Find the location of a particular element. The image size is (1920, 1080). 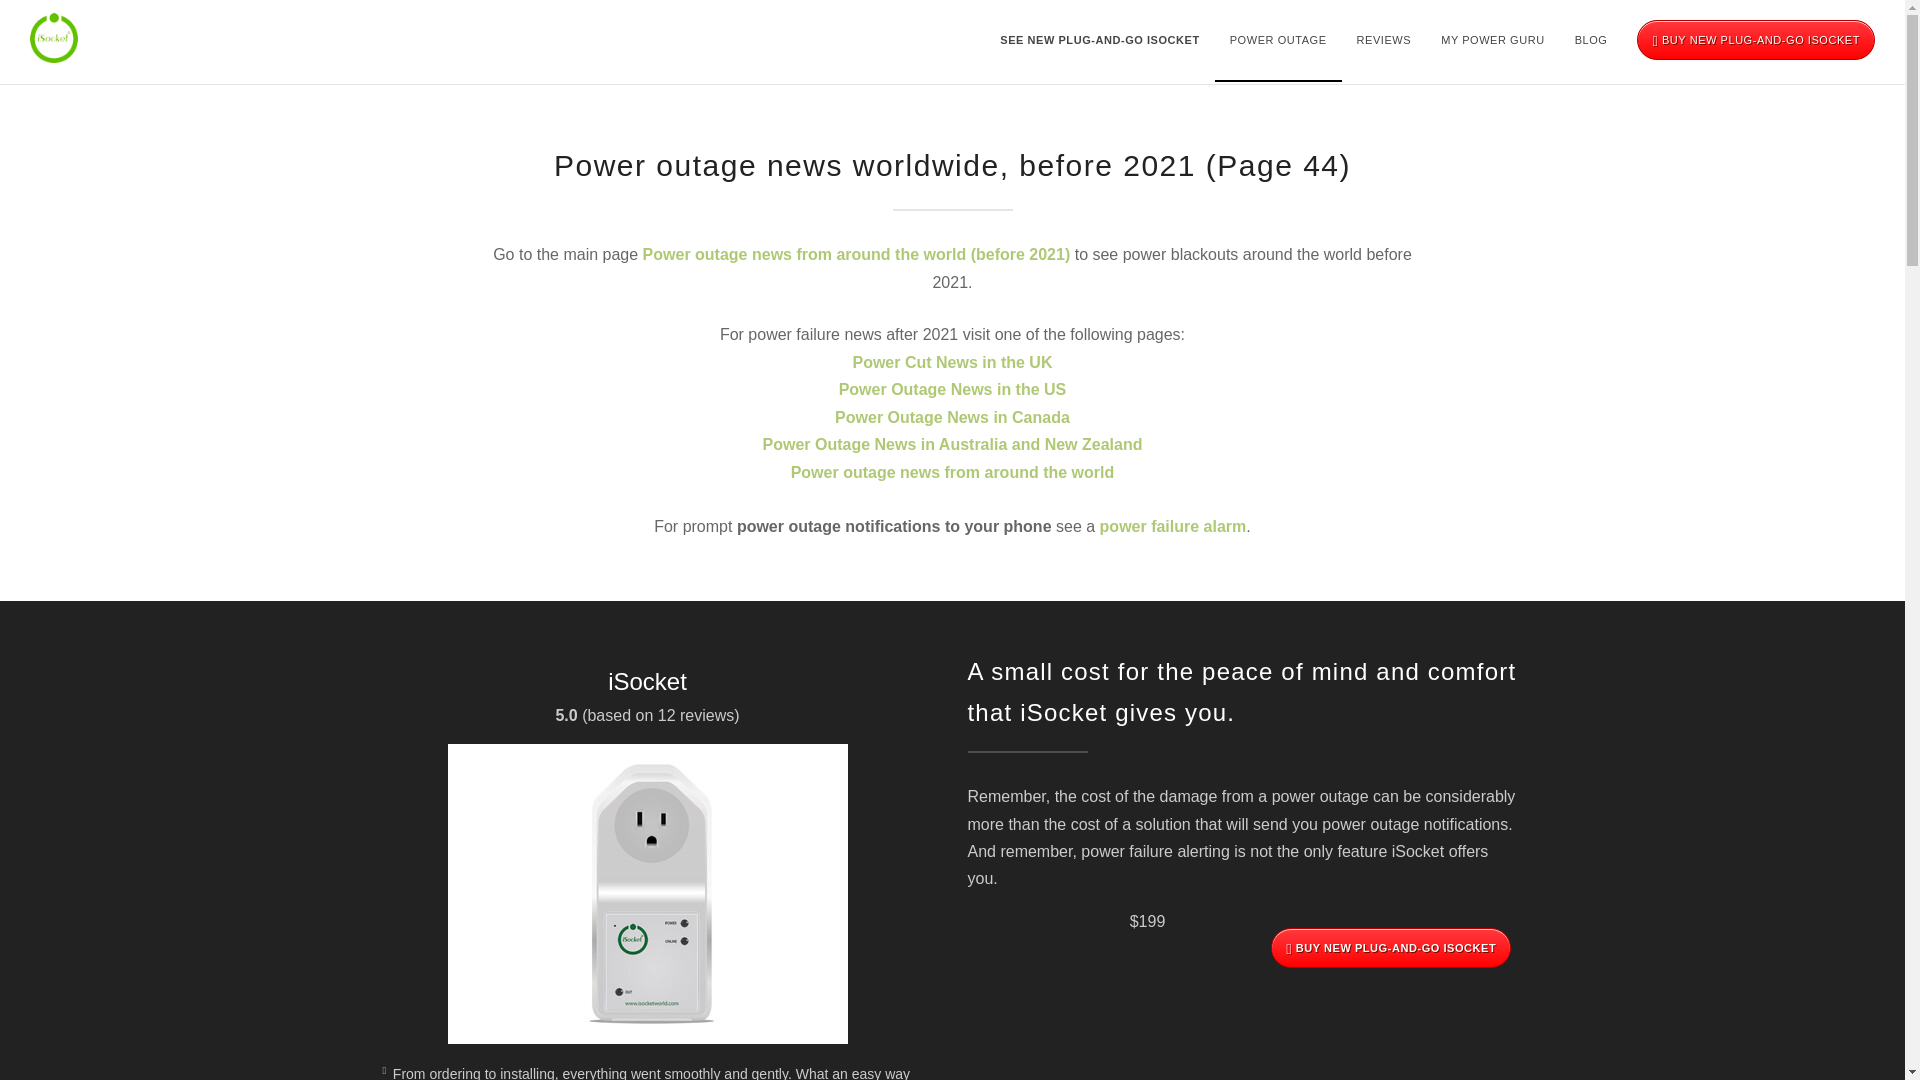

Power Outage News in the US is located at coordinates (953, 390).